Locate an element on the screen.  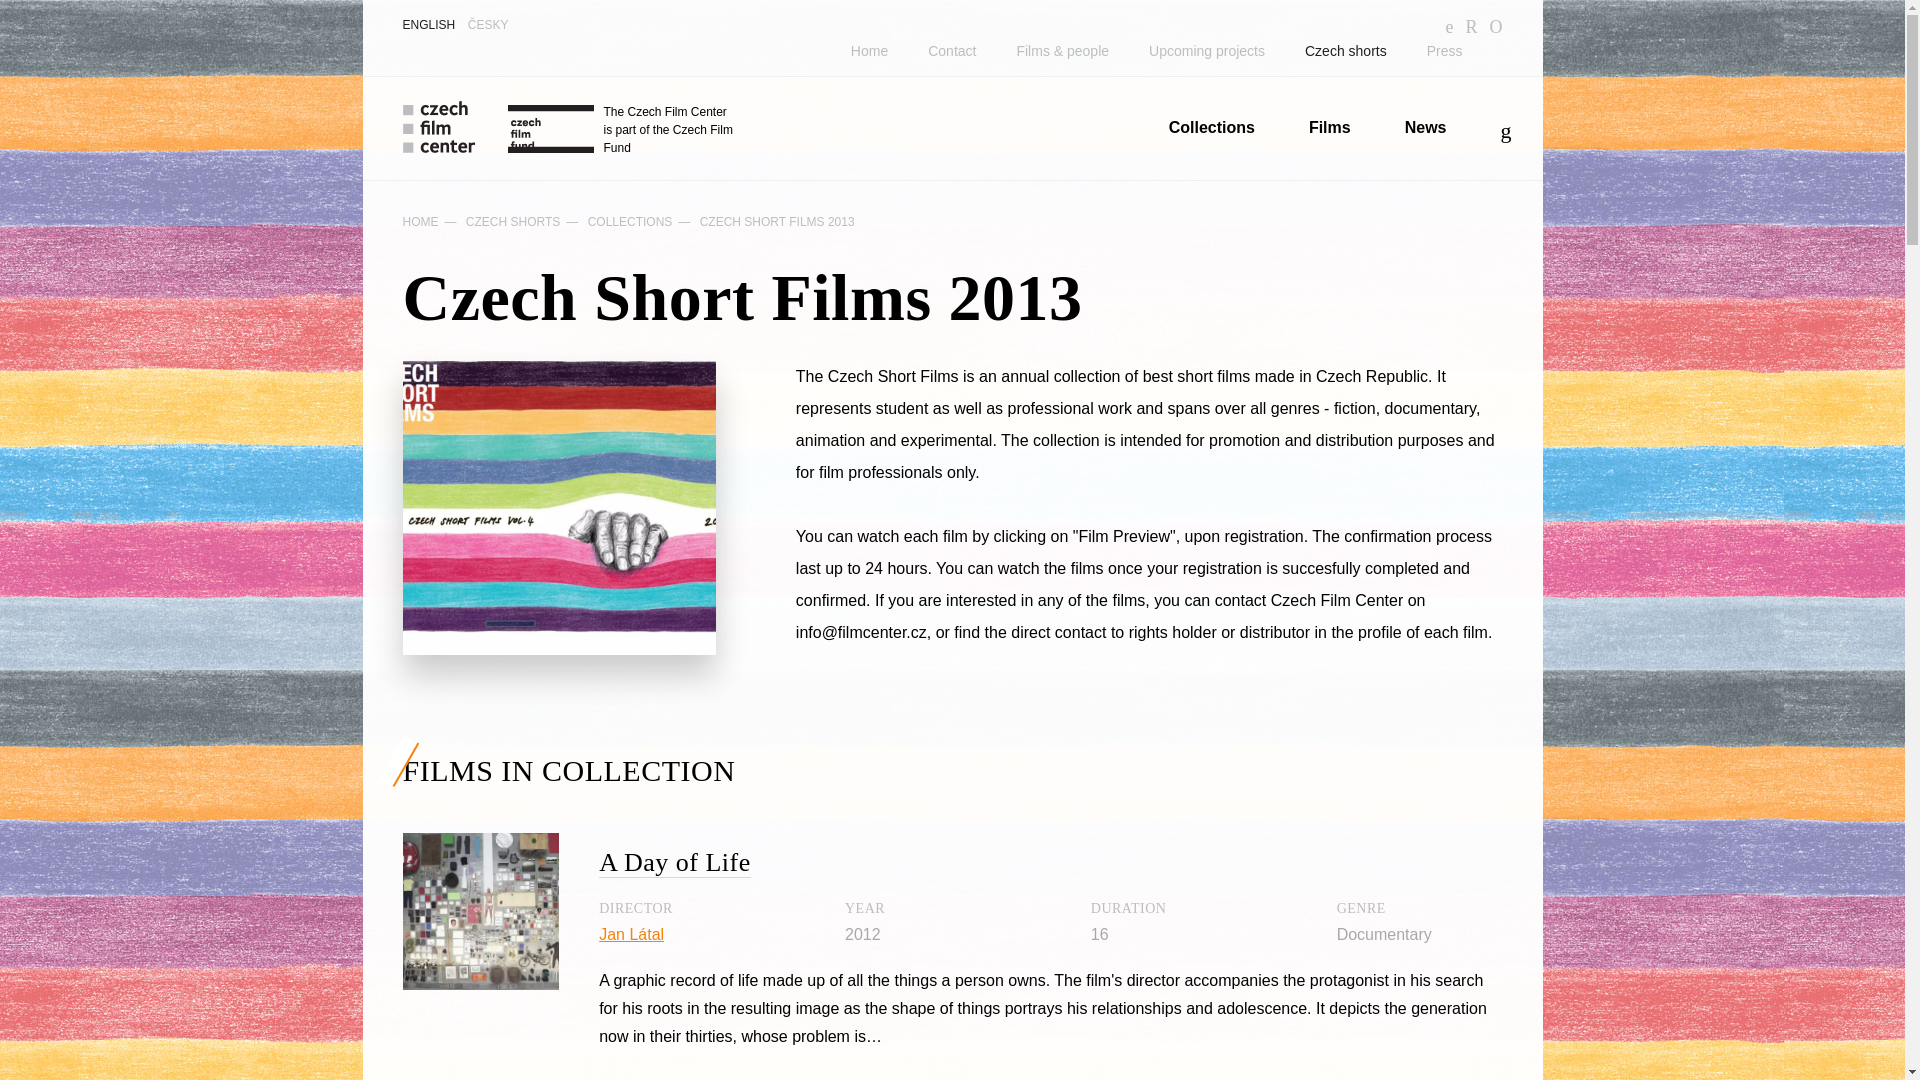
Upcoming projects is located at coordinates (1206, 51).